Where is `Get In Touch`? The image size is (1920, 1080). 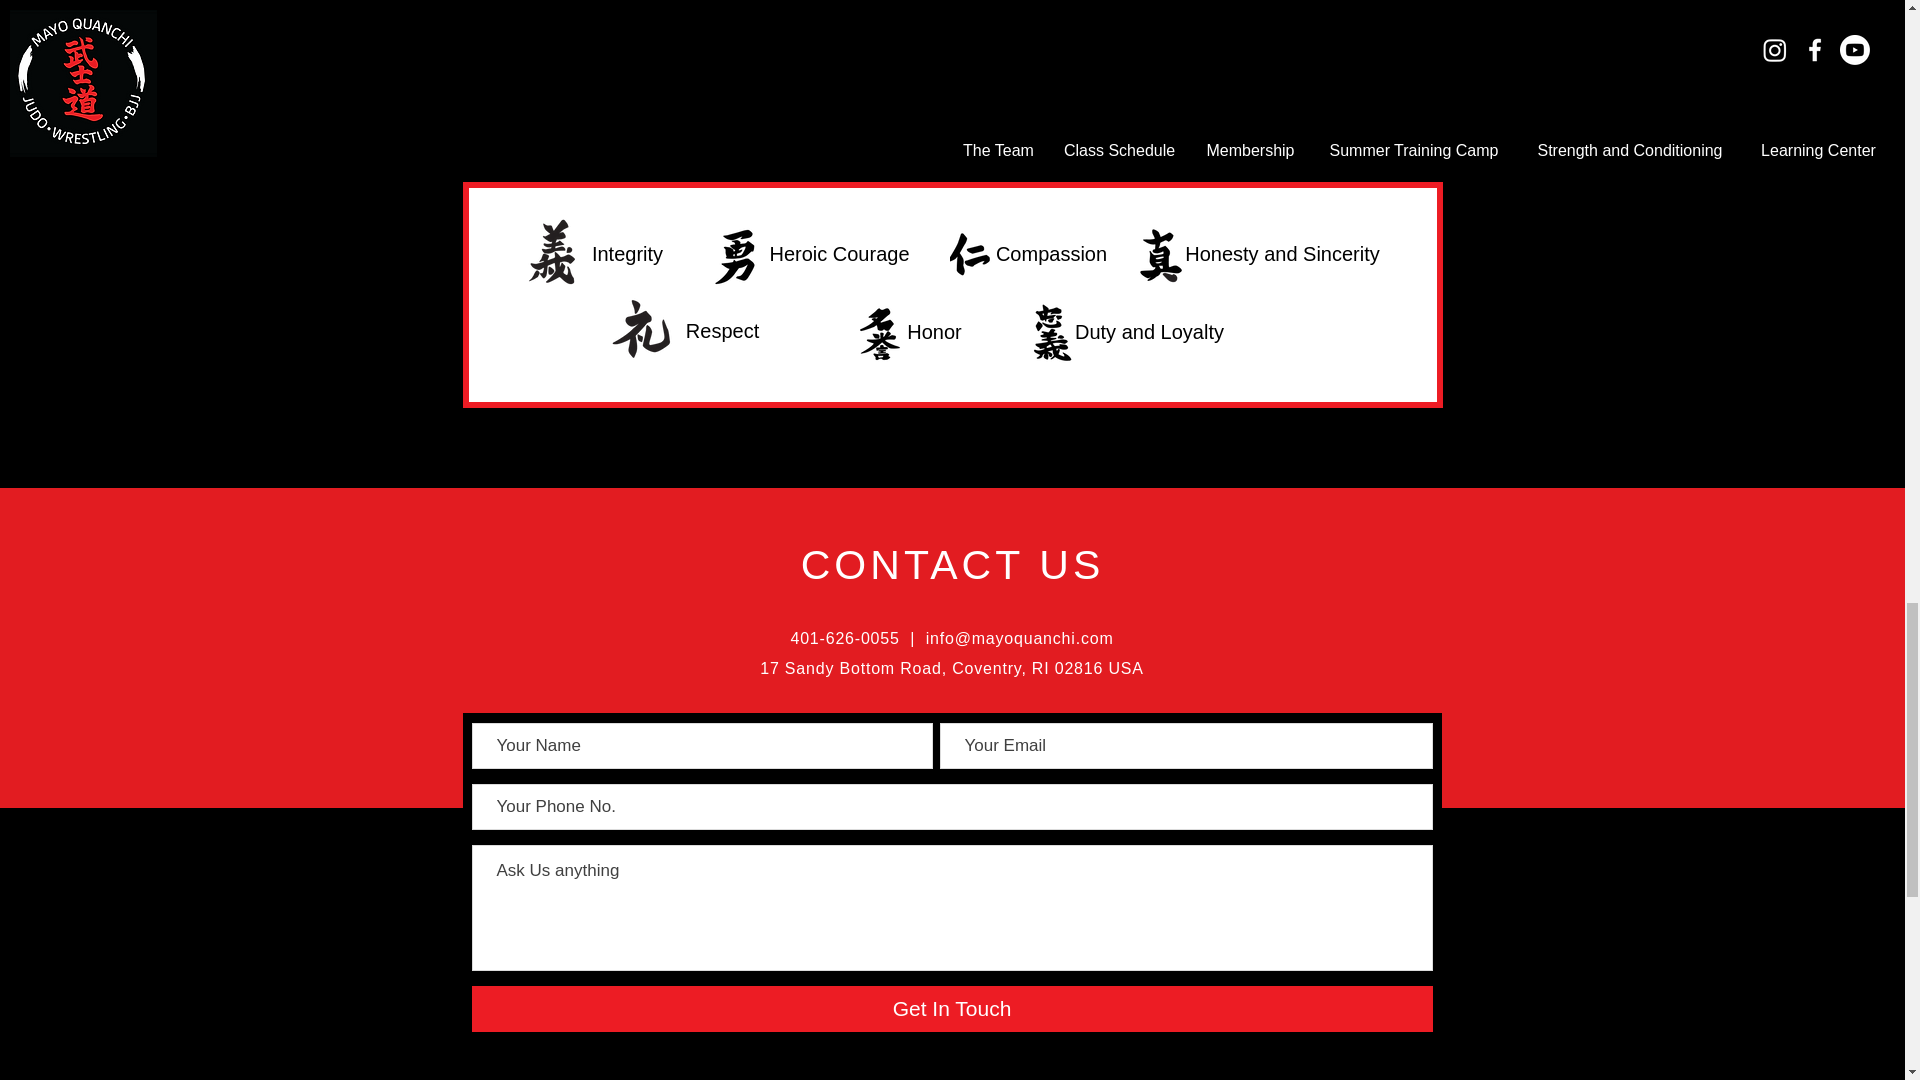 Get In Touch is located at coordinates (952, 1009).